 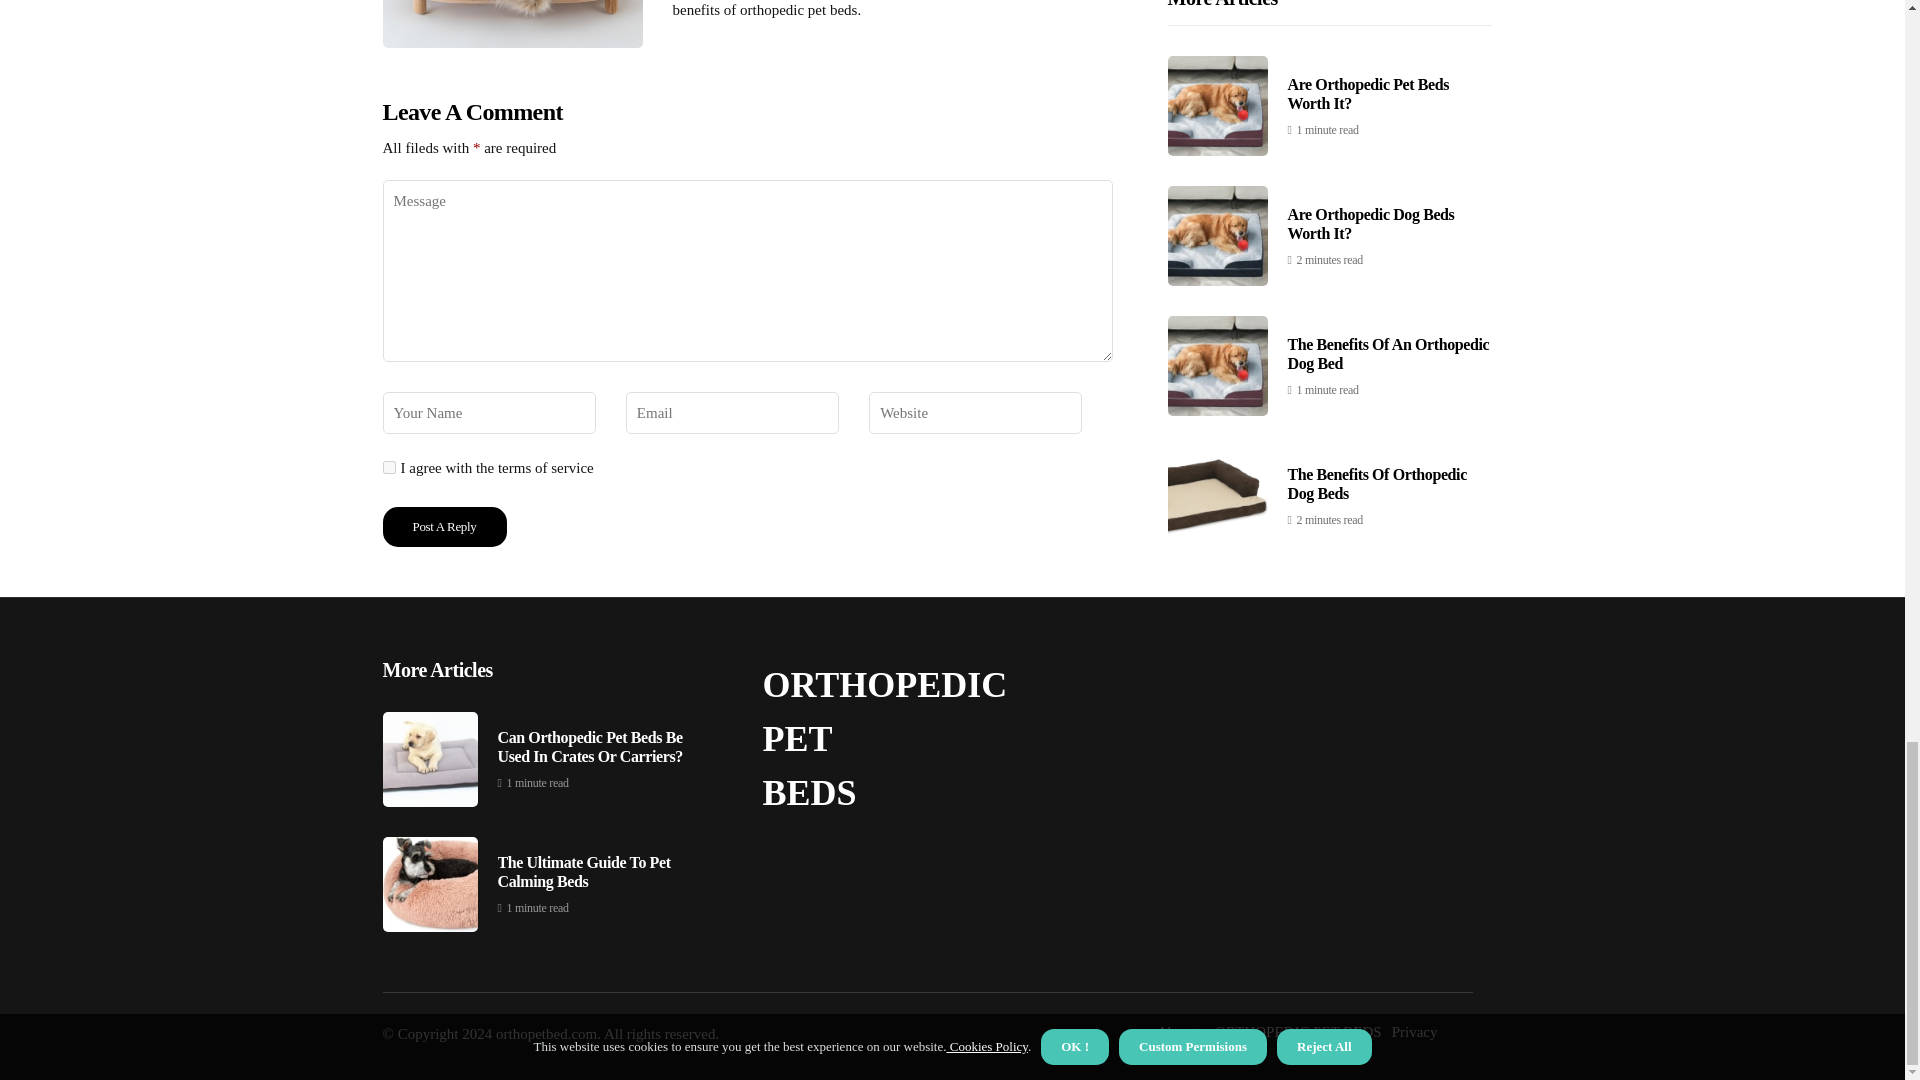 I want to click on Post a Reply, so click(x=444, y=526).